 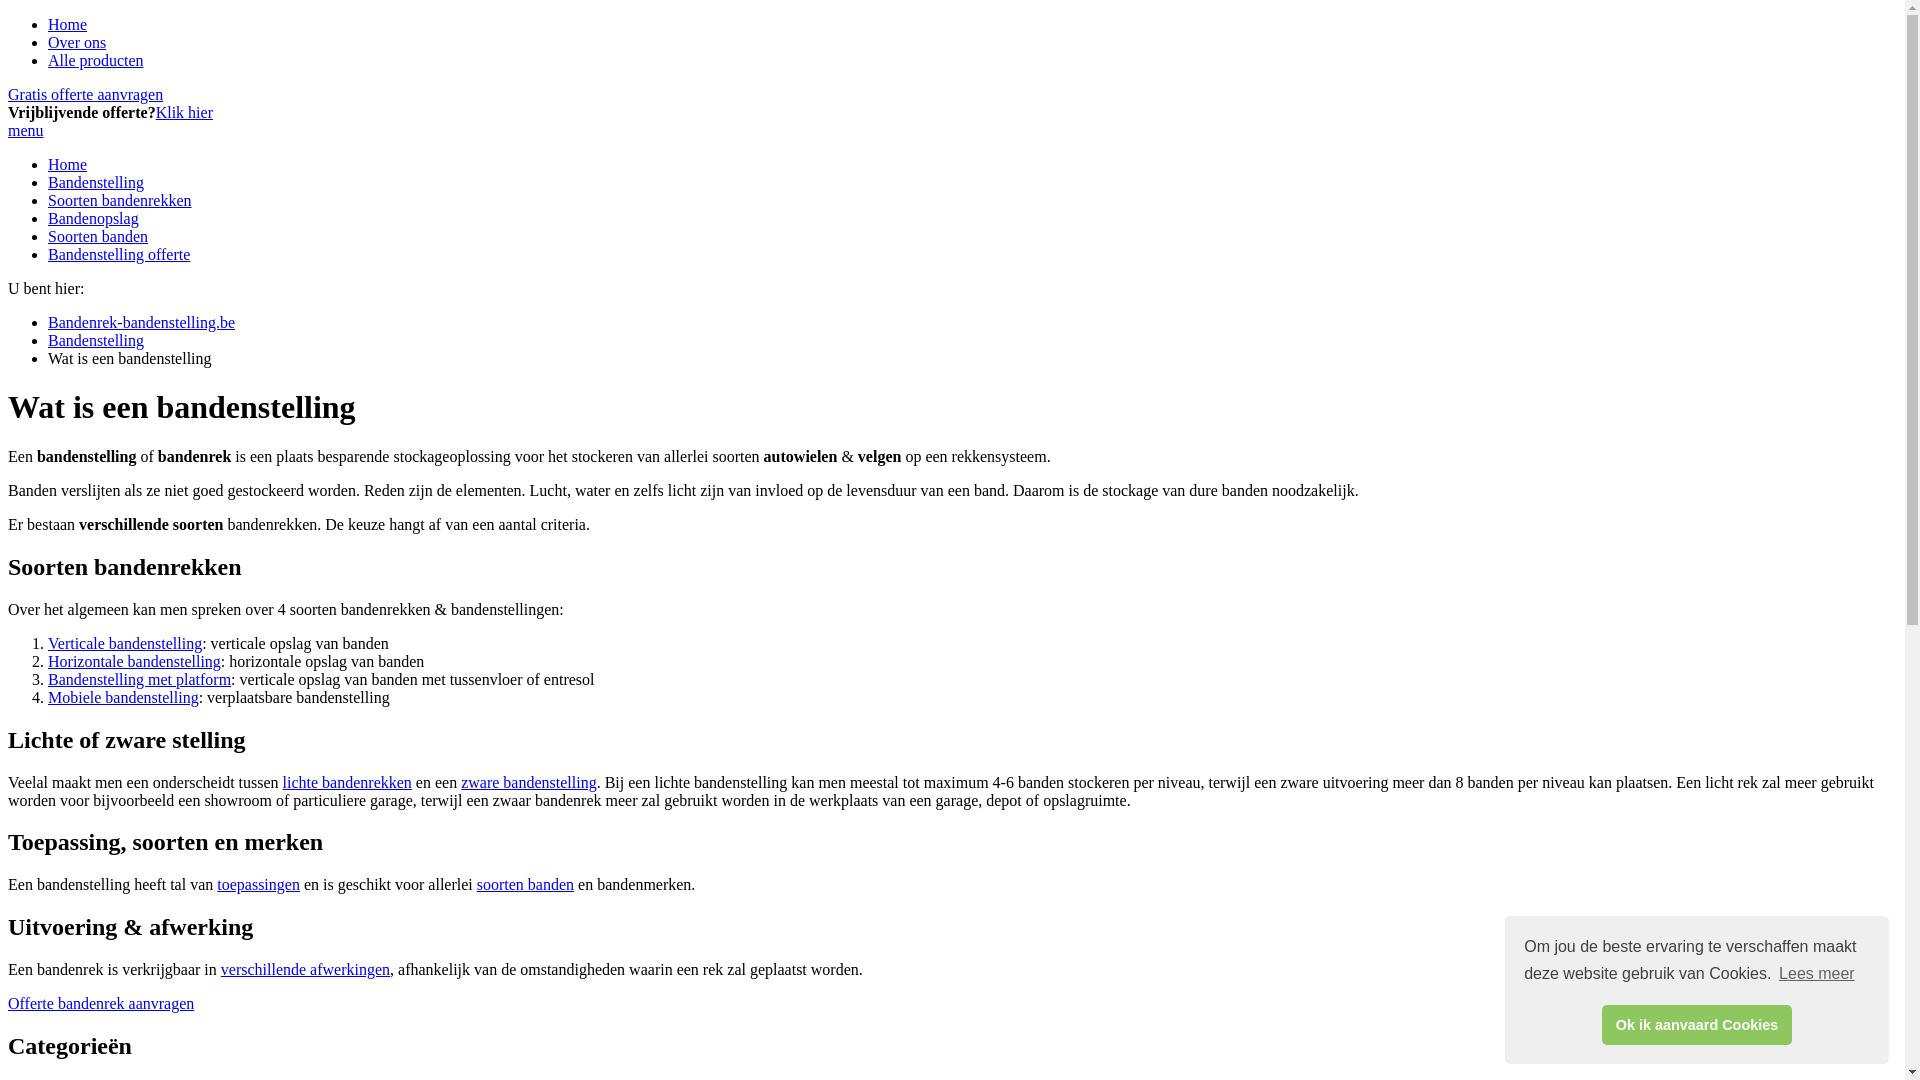 I want to click on Bandenstelling, so click(x=96, y=340).